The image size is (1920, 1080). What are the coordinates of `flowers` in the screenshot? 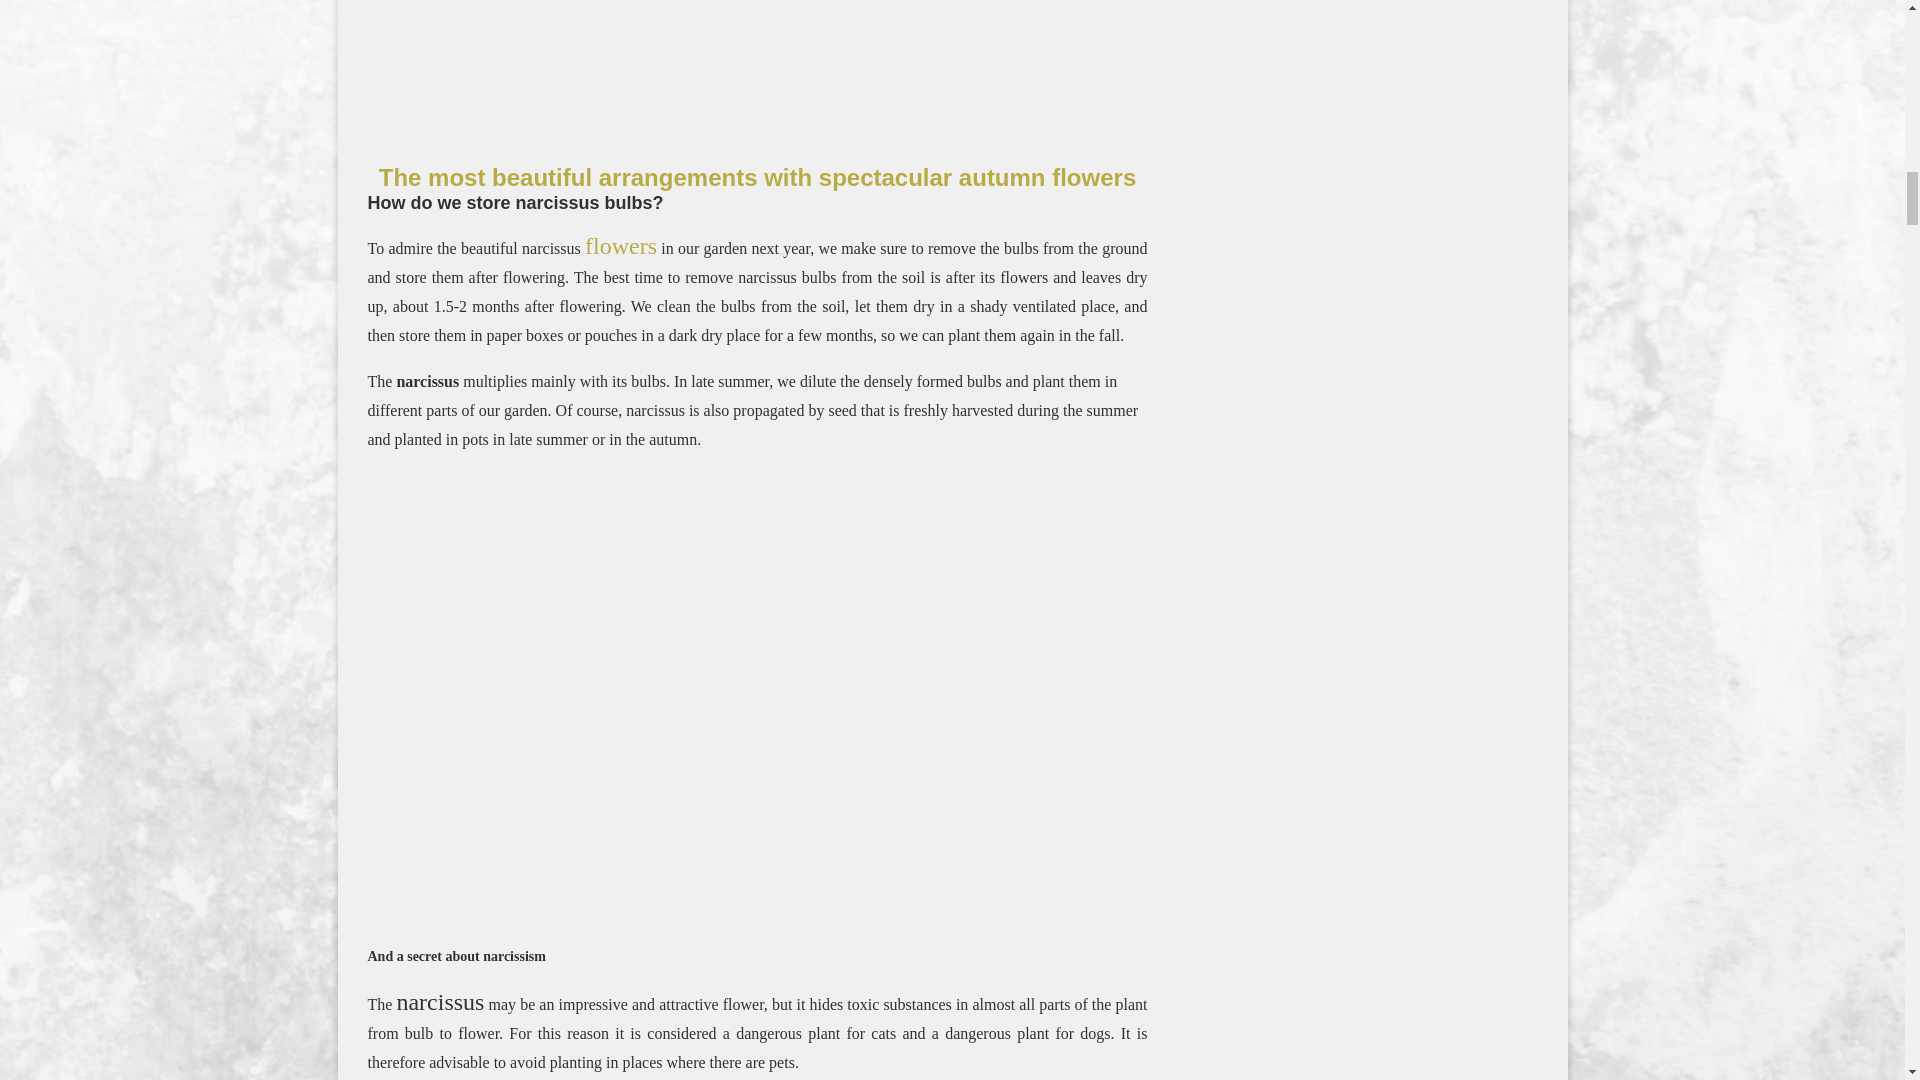 It's located at (620, 248).